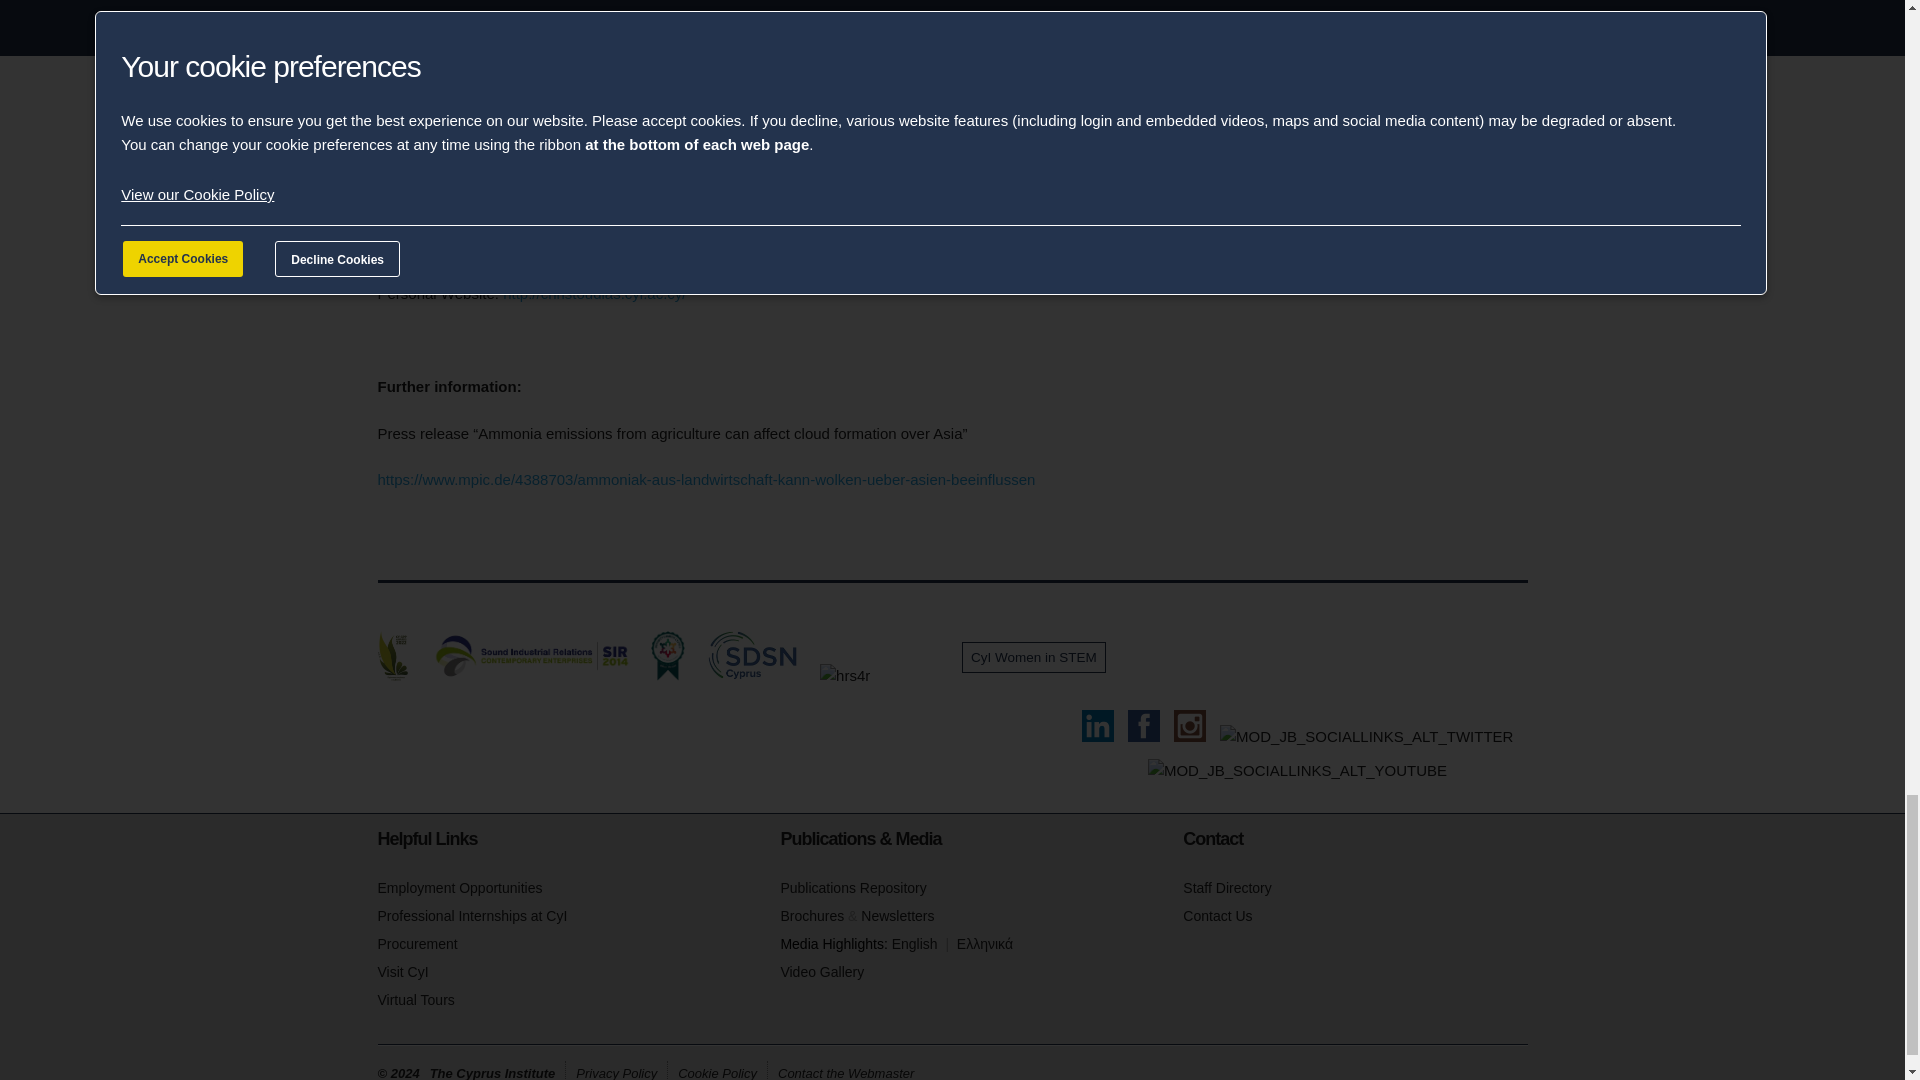  What do you see at coordinates (896, 916) in the screenshot?
I see `Newsletter` at bounding box center [896, 916].